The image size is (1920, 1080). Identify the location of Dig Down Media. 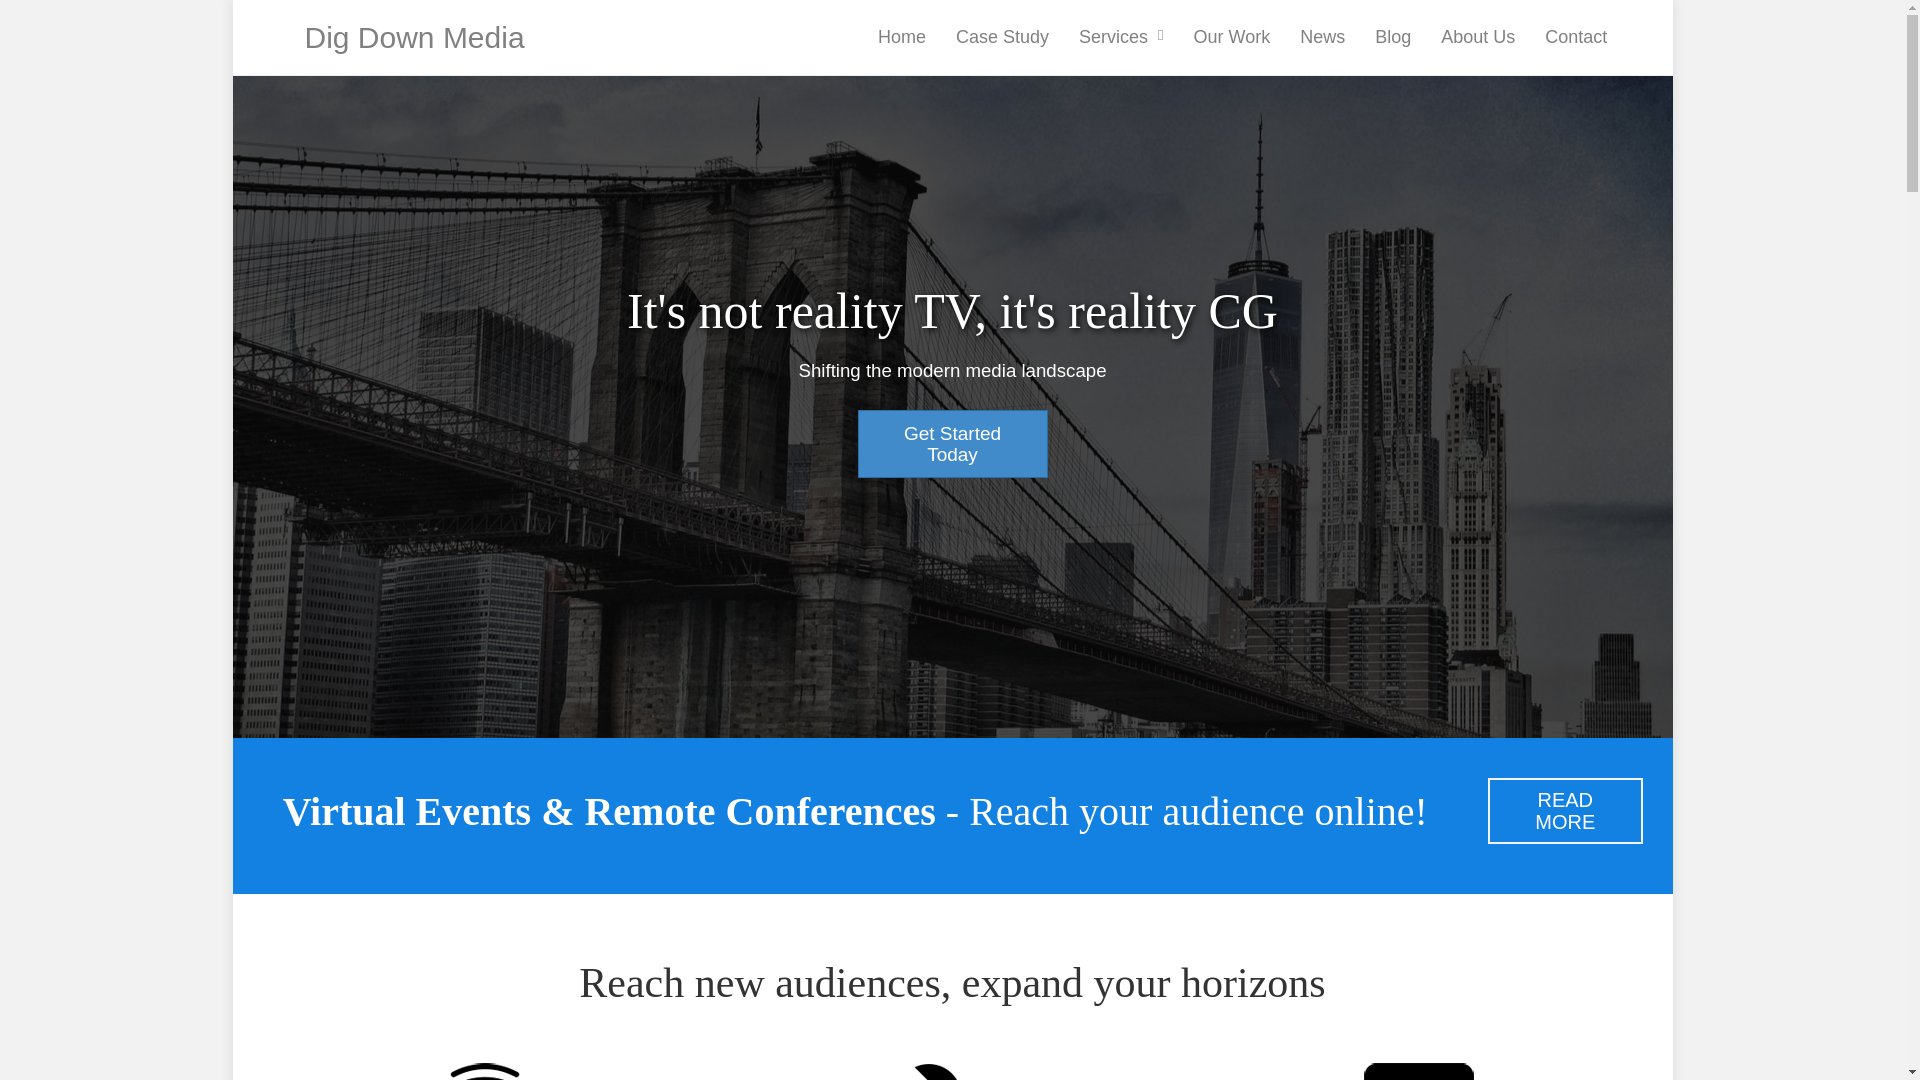
(414, 42).